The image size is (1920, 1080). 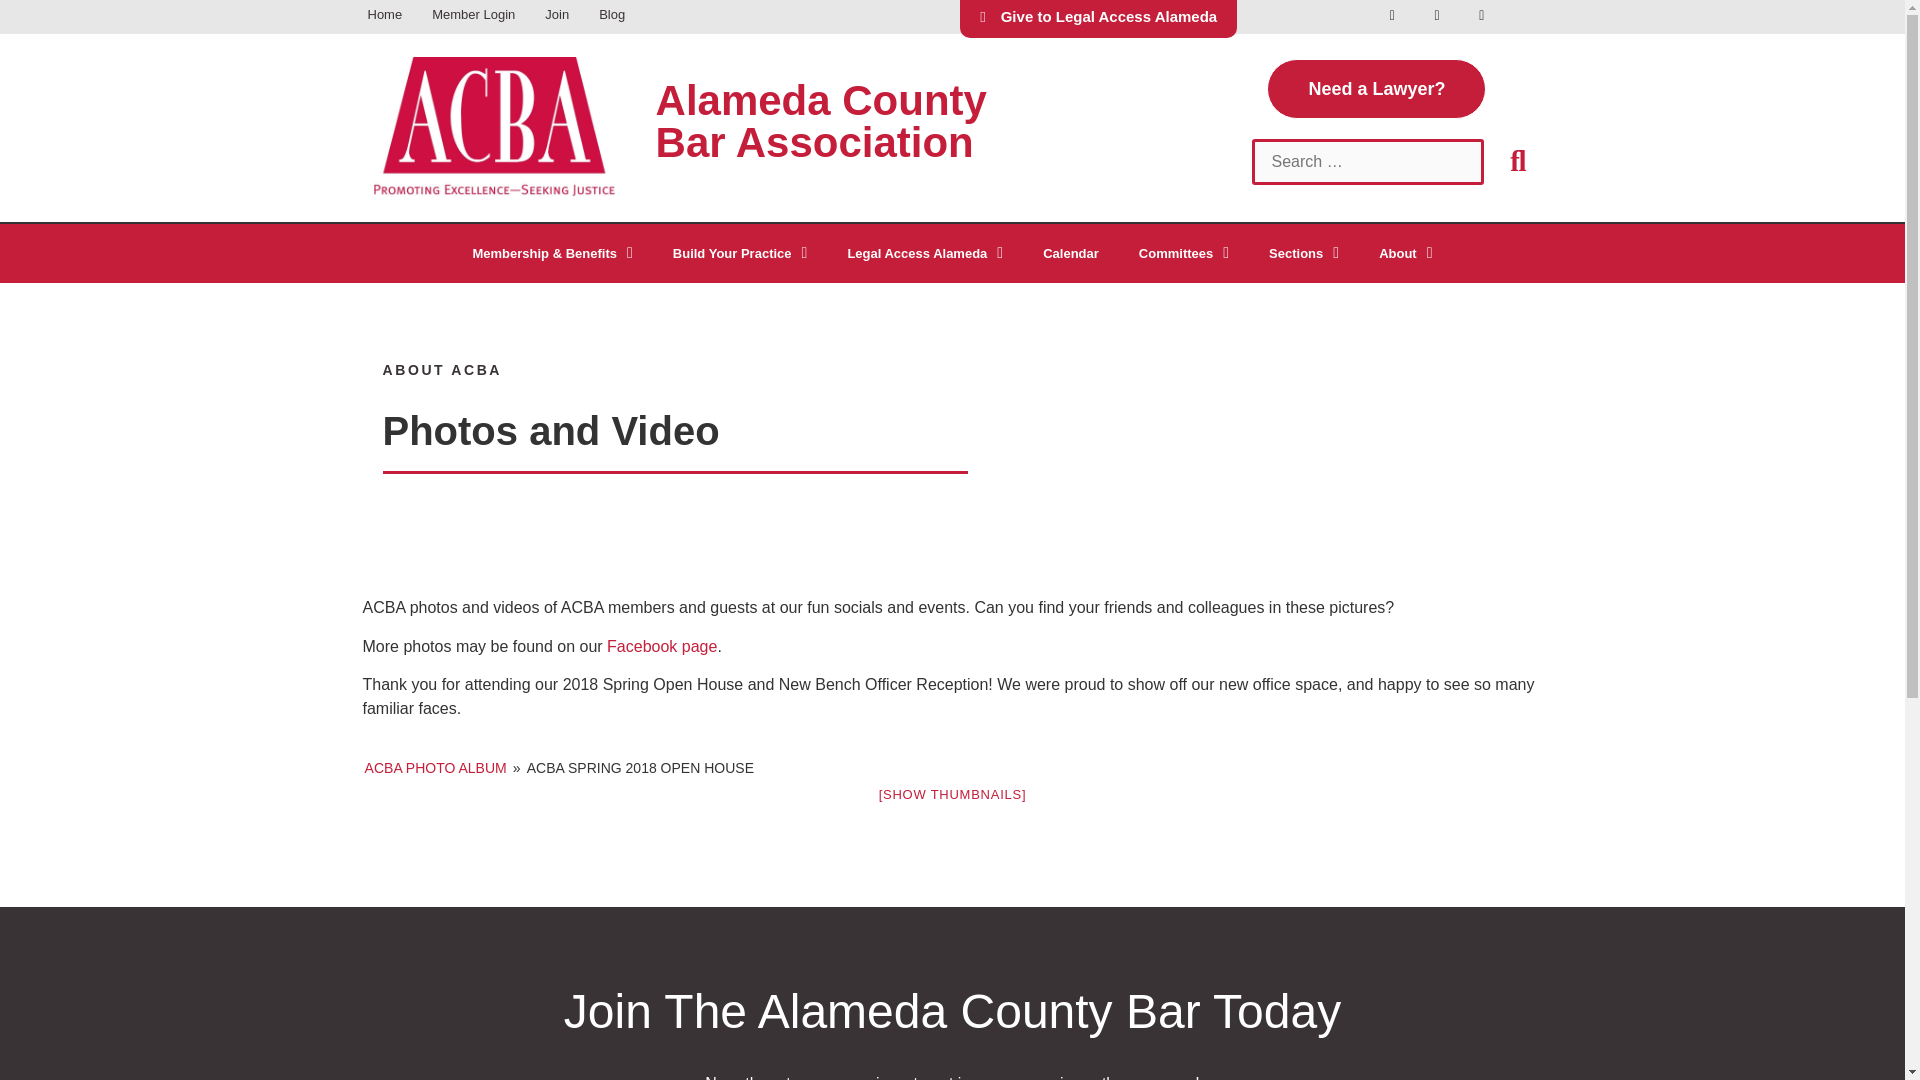 I want to click on Blog, so click(x=611, y=16).